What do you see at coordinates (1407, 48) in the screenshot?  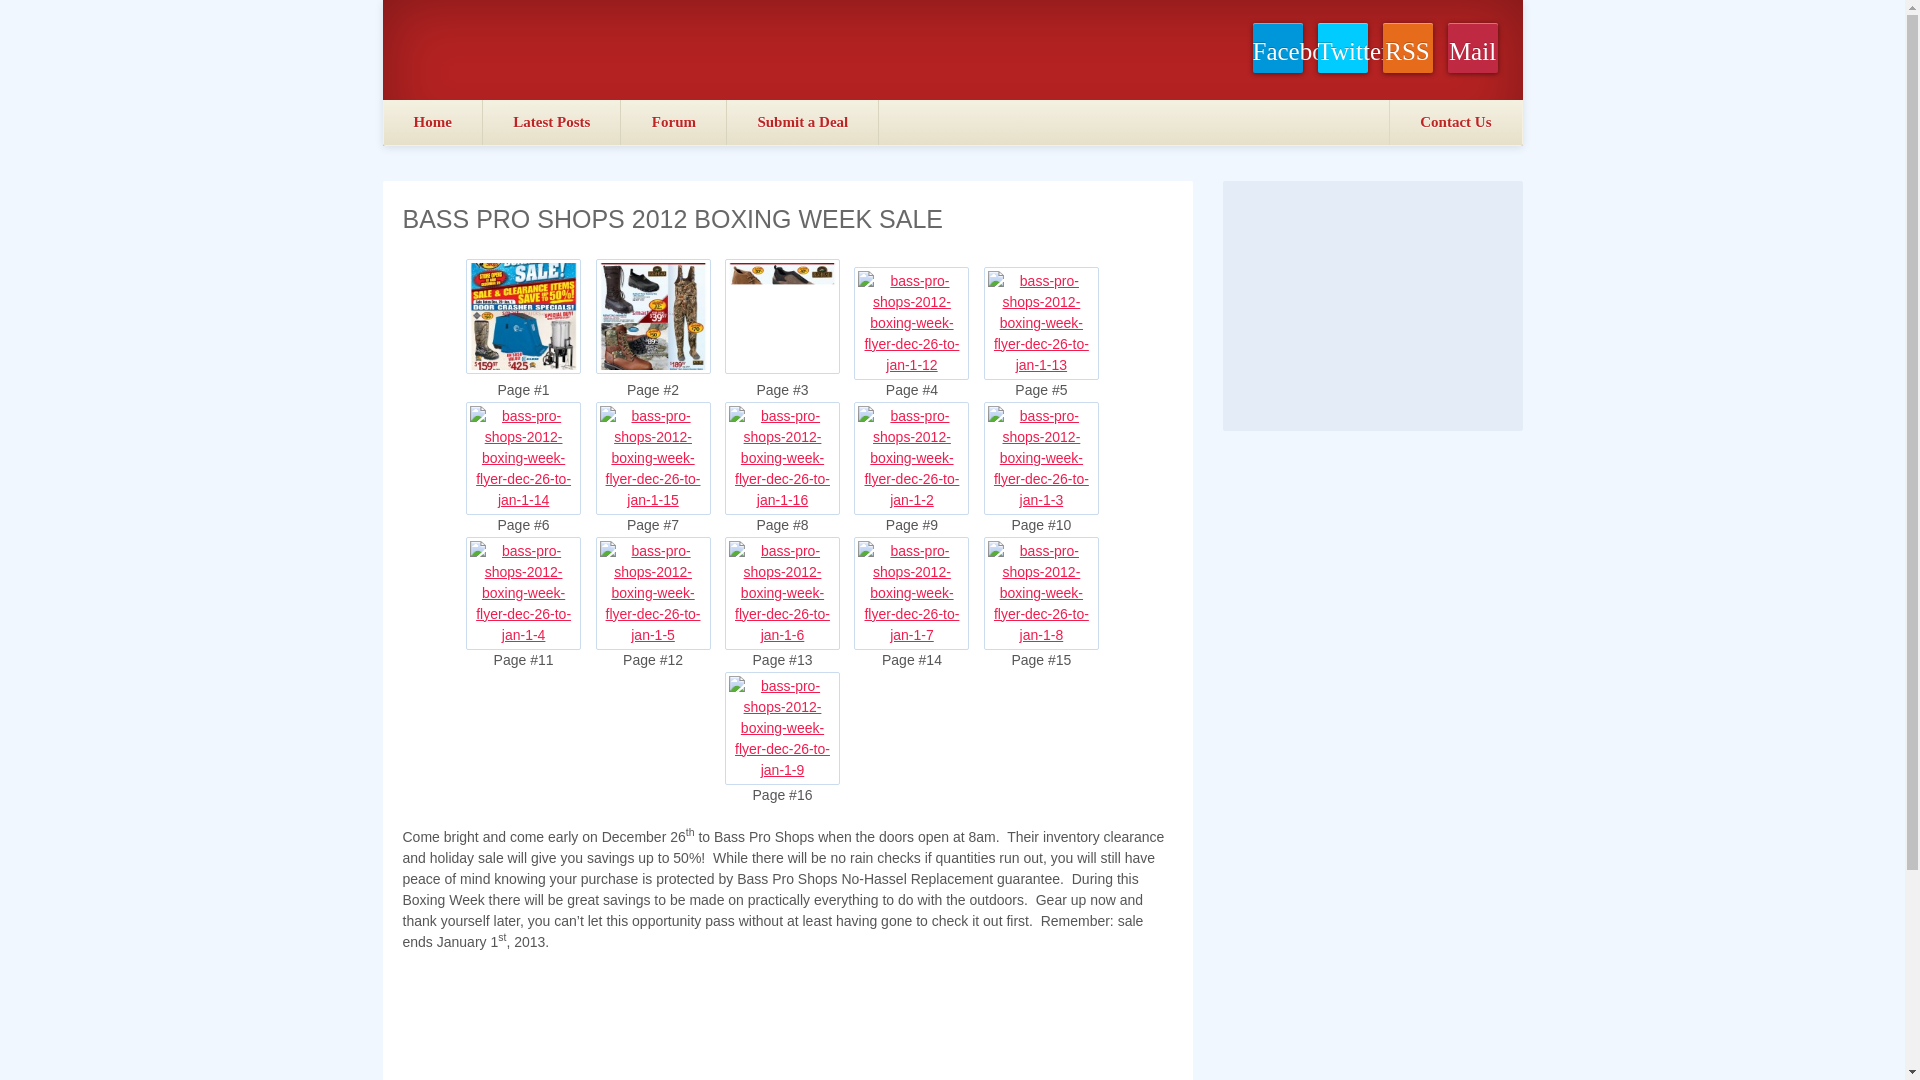 I see `Subscribe to the RSS feed` at bounding box center [1407, 48].